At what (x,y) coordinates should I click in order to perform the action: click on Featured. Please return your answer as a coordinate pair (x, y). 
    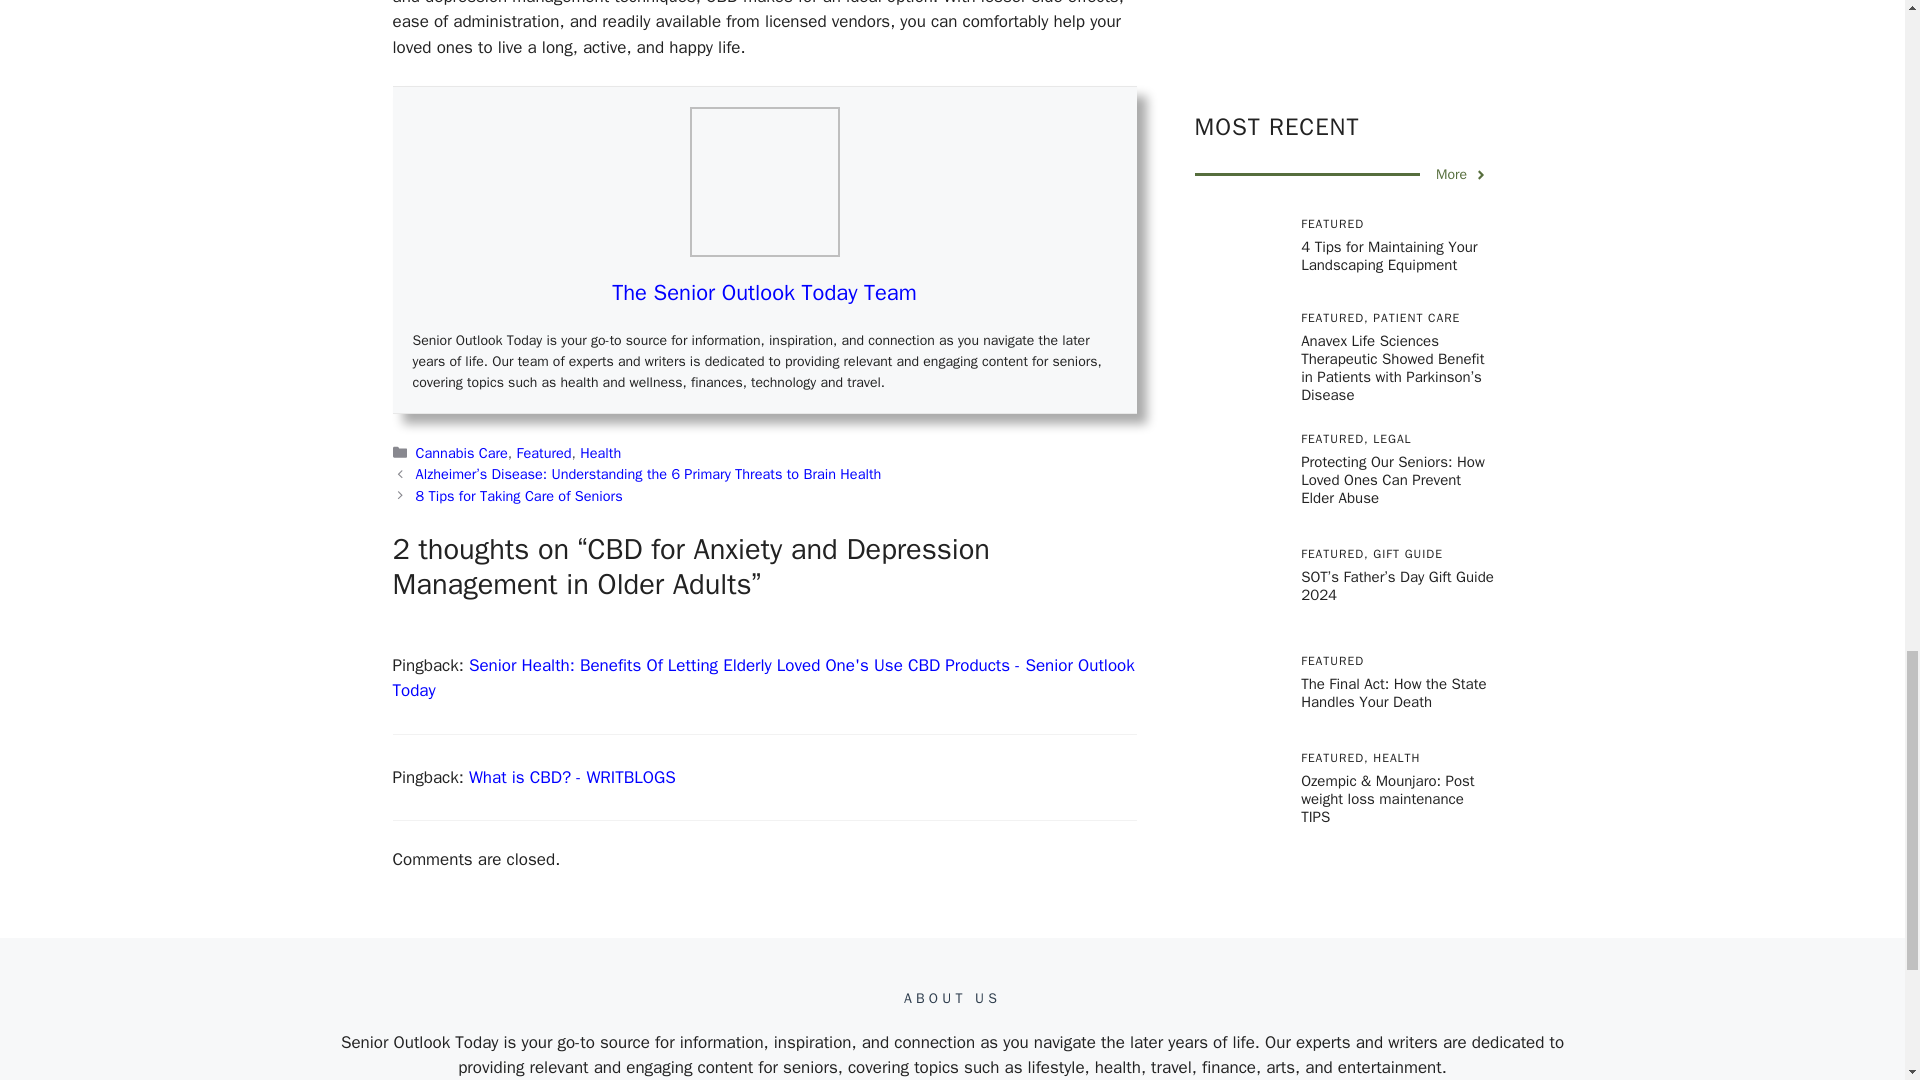
    Looking at the image, I should click on (544, 452).